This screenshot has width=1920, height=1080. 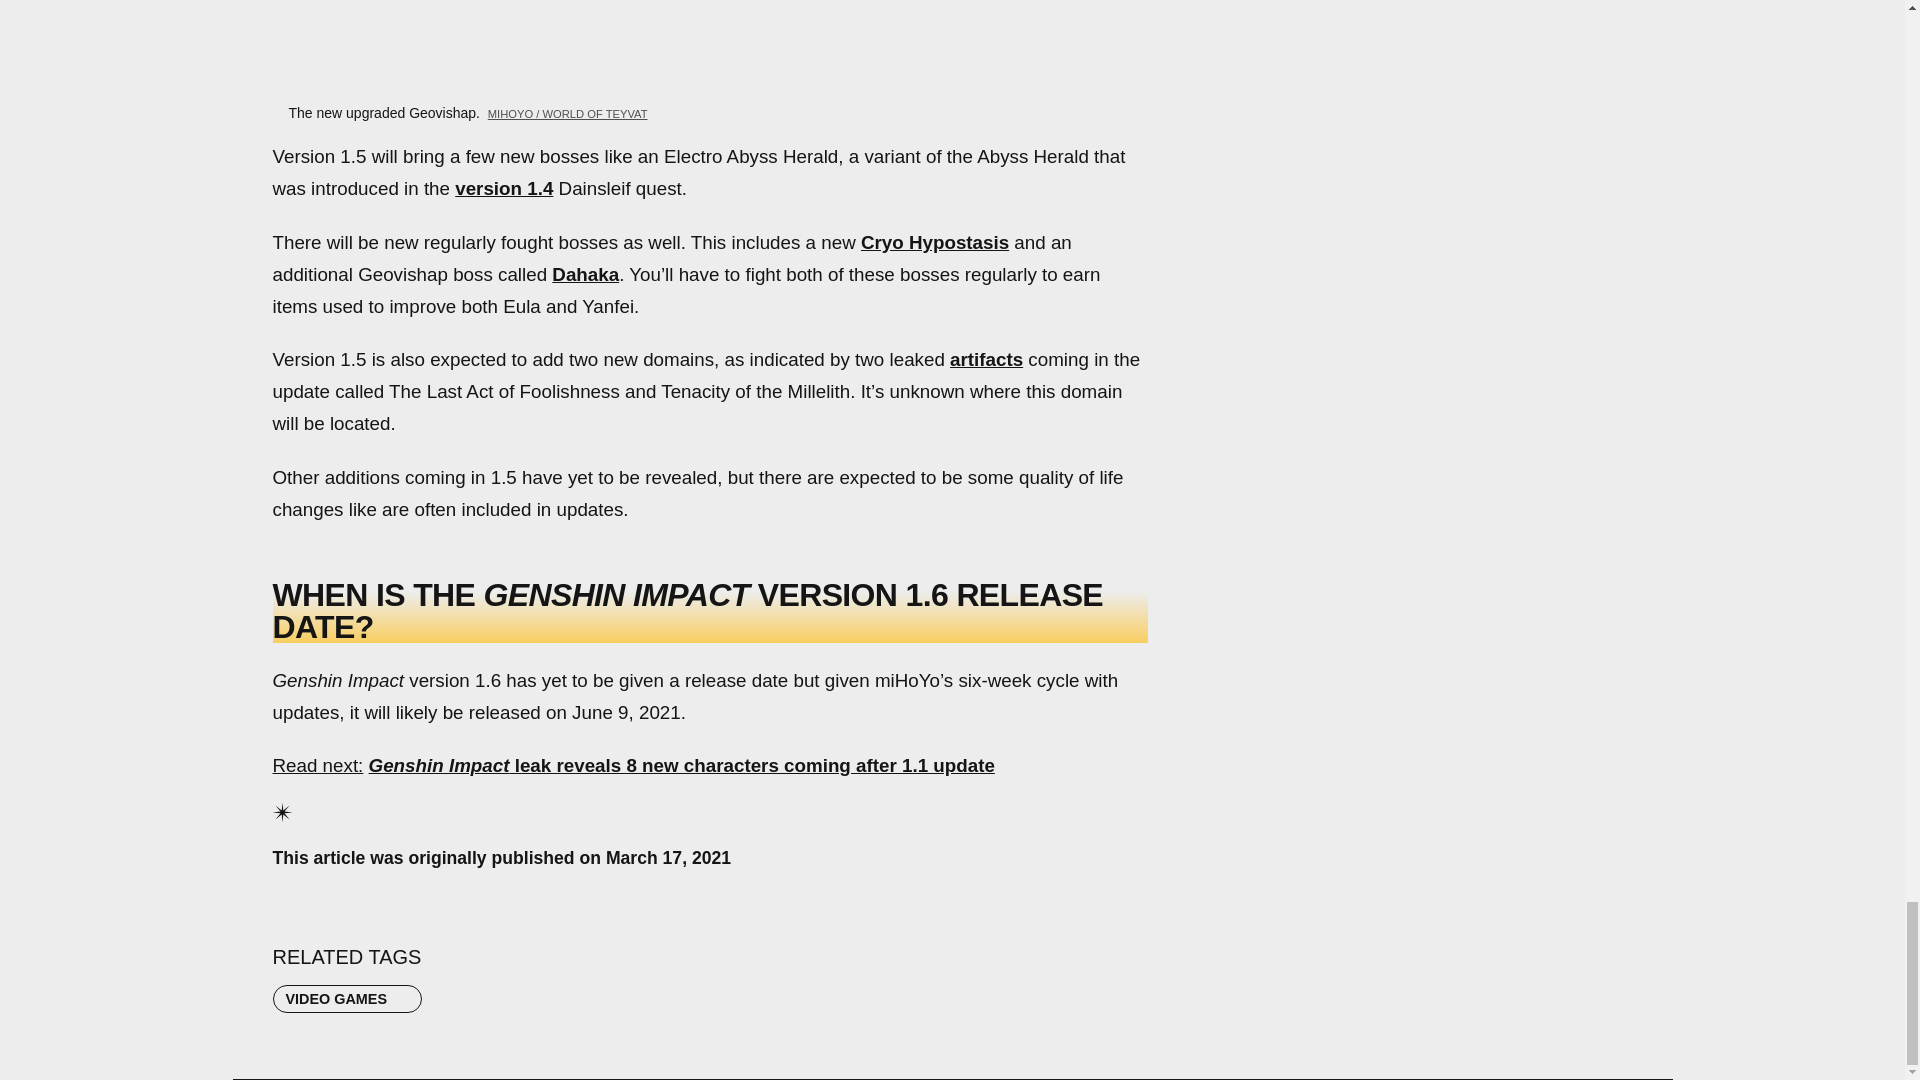 What do you see at coordinates (347, 998) in the screenshot?
I see `VIDEO GAMES` at bounding box center [347, 998].